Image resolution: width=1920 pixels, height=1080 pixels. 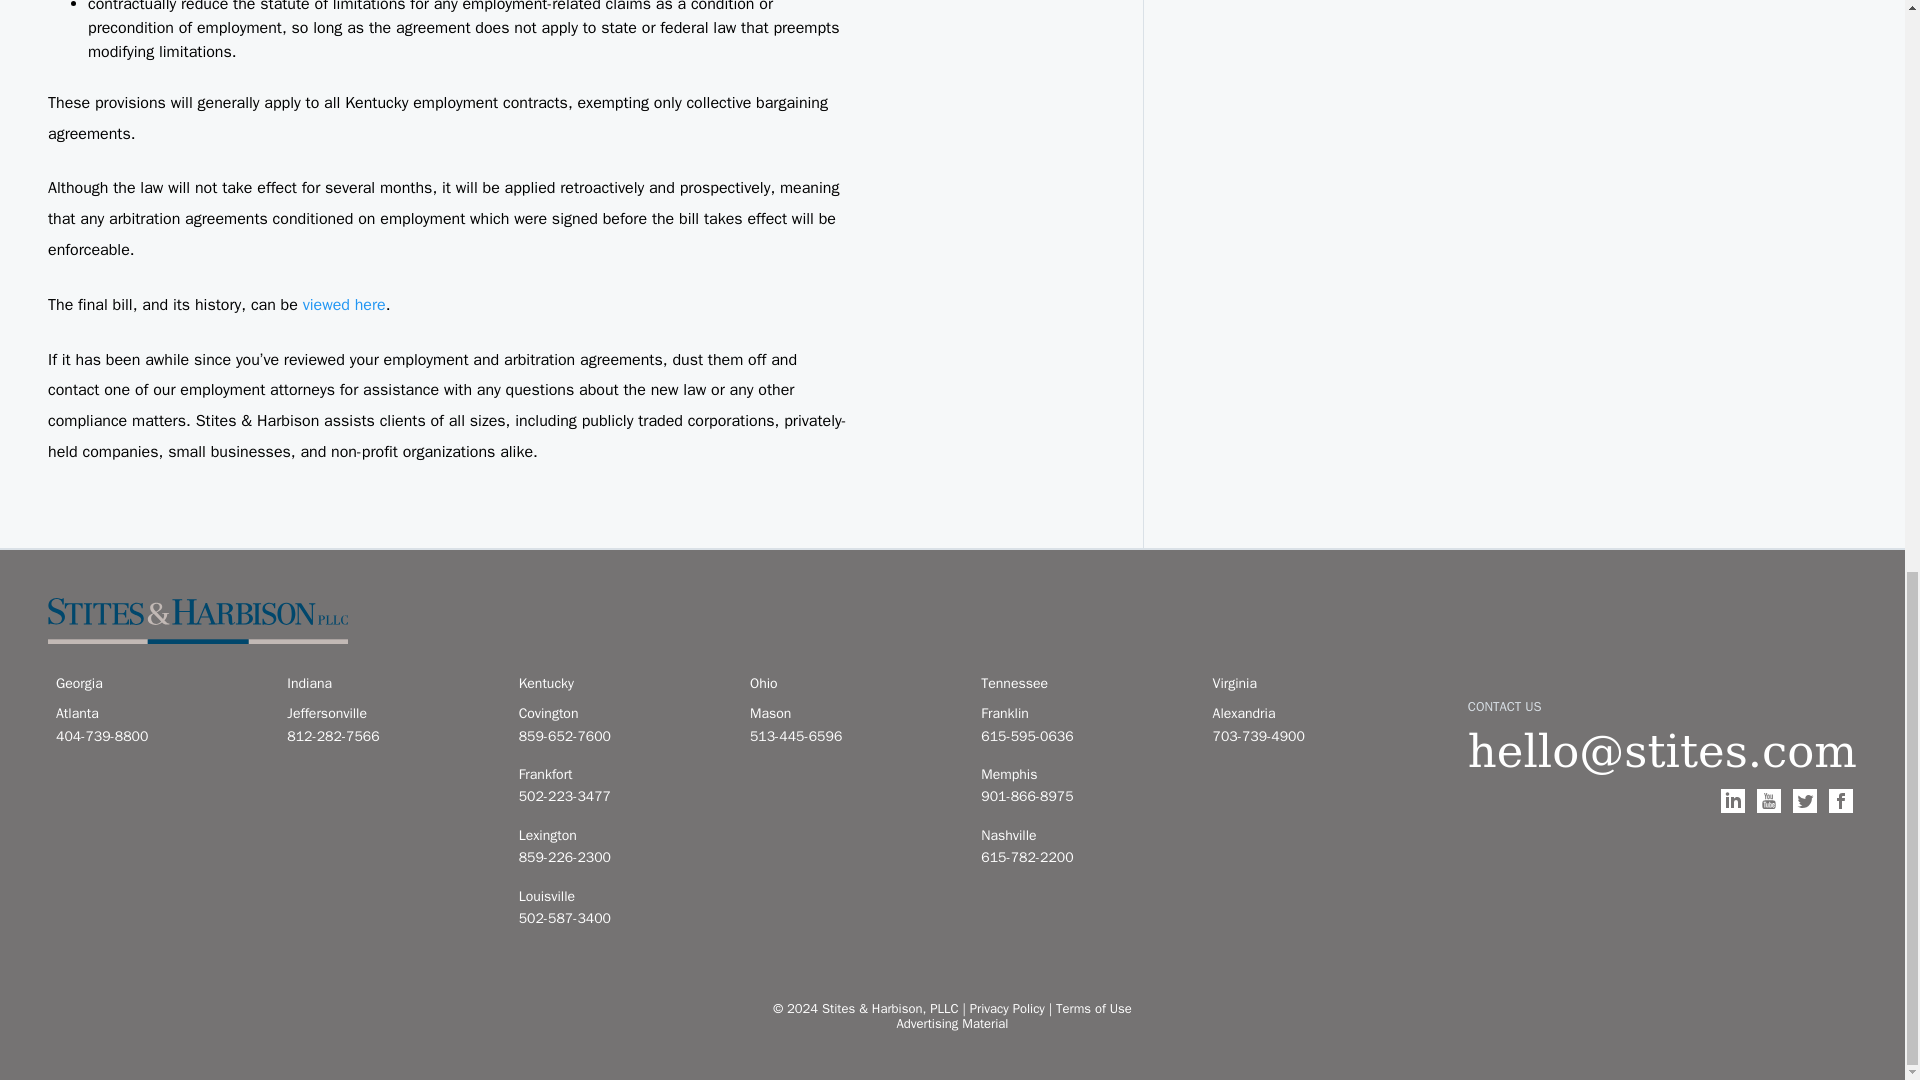 What do you see at coordinates (1084, 836) in the screenshot?
I see `Nashville` at bounding box center [1084, 836].